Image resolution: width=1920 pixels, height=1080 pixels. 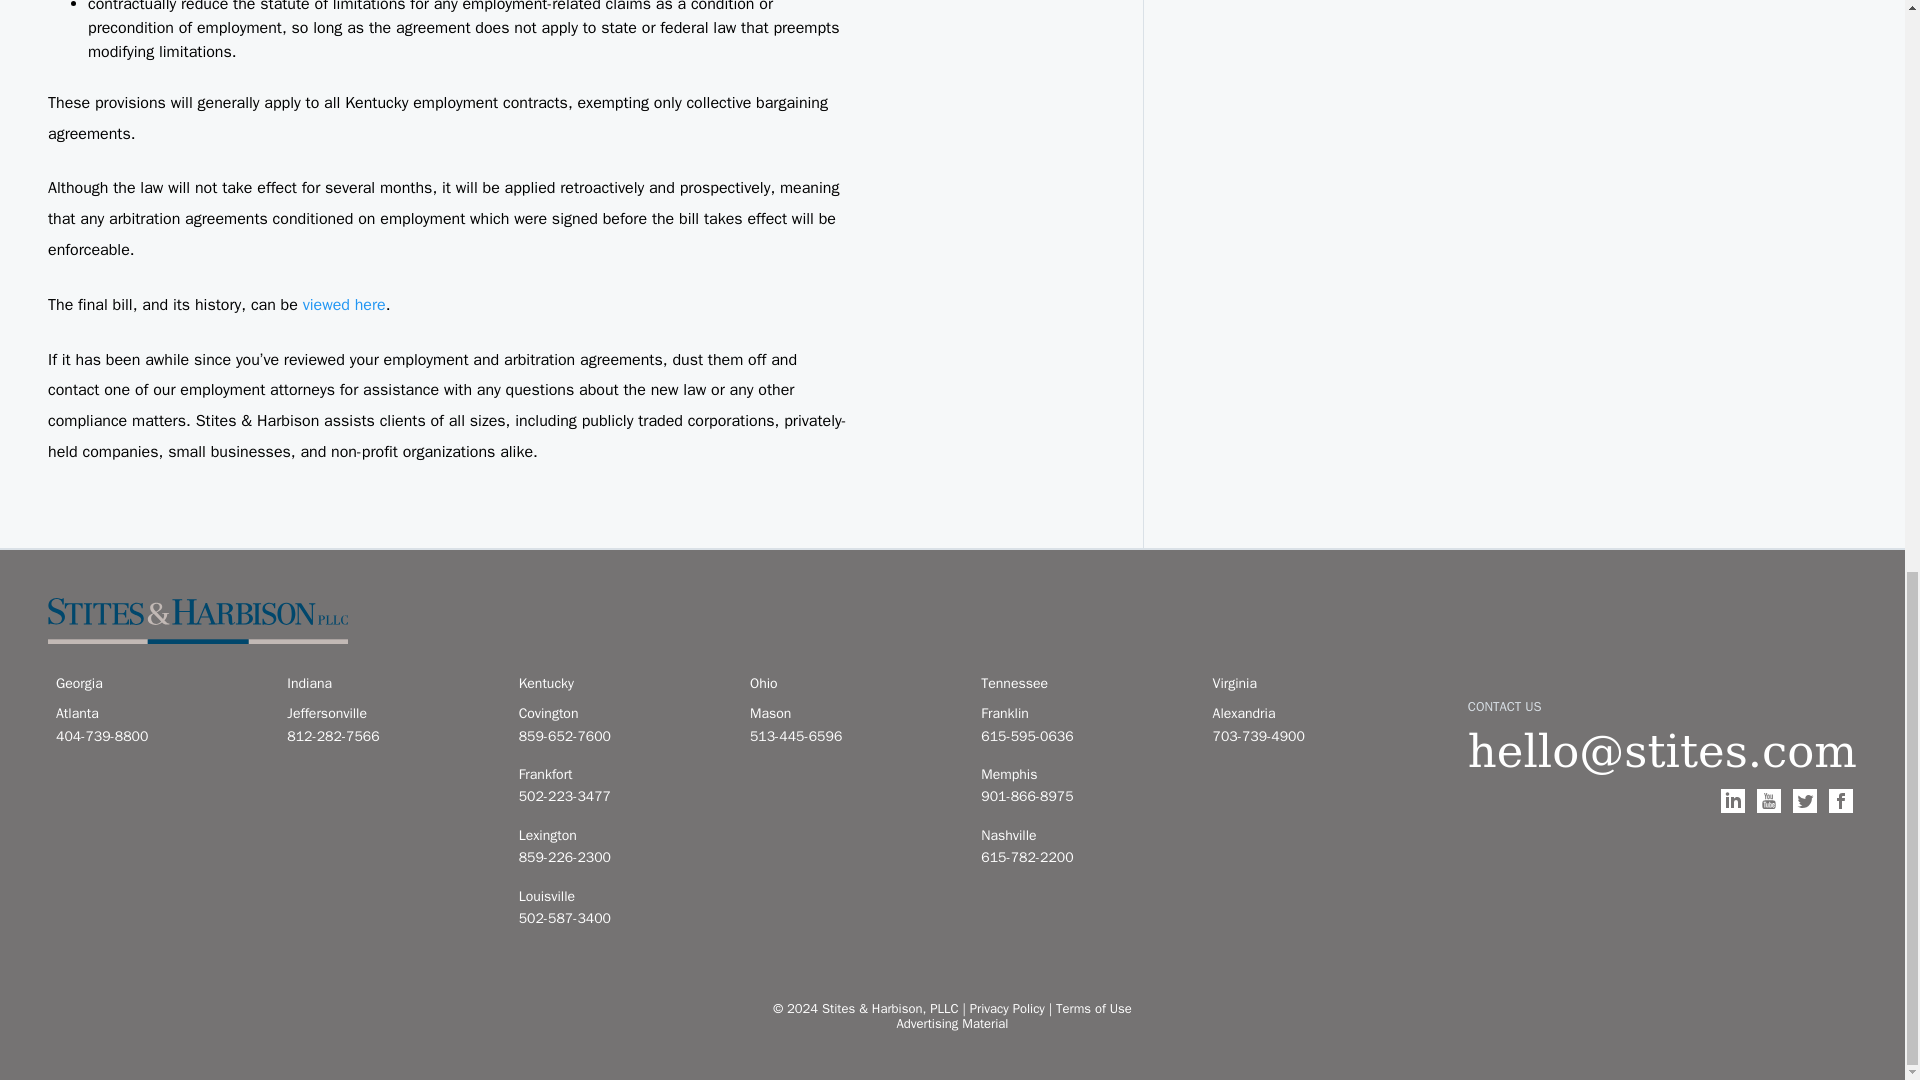 What do you see at coordinates (1084, 836) in the screenshot?
I see `Nashville` at bounding box center [1084, 836].